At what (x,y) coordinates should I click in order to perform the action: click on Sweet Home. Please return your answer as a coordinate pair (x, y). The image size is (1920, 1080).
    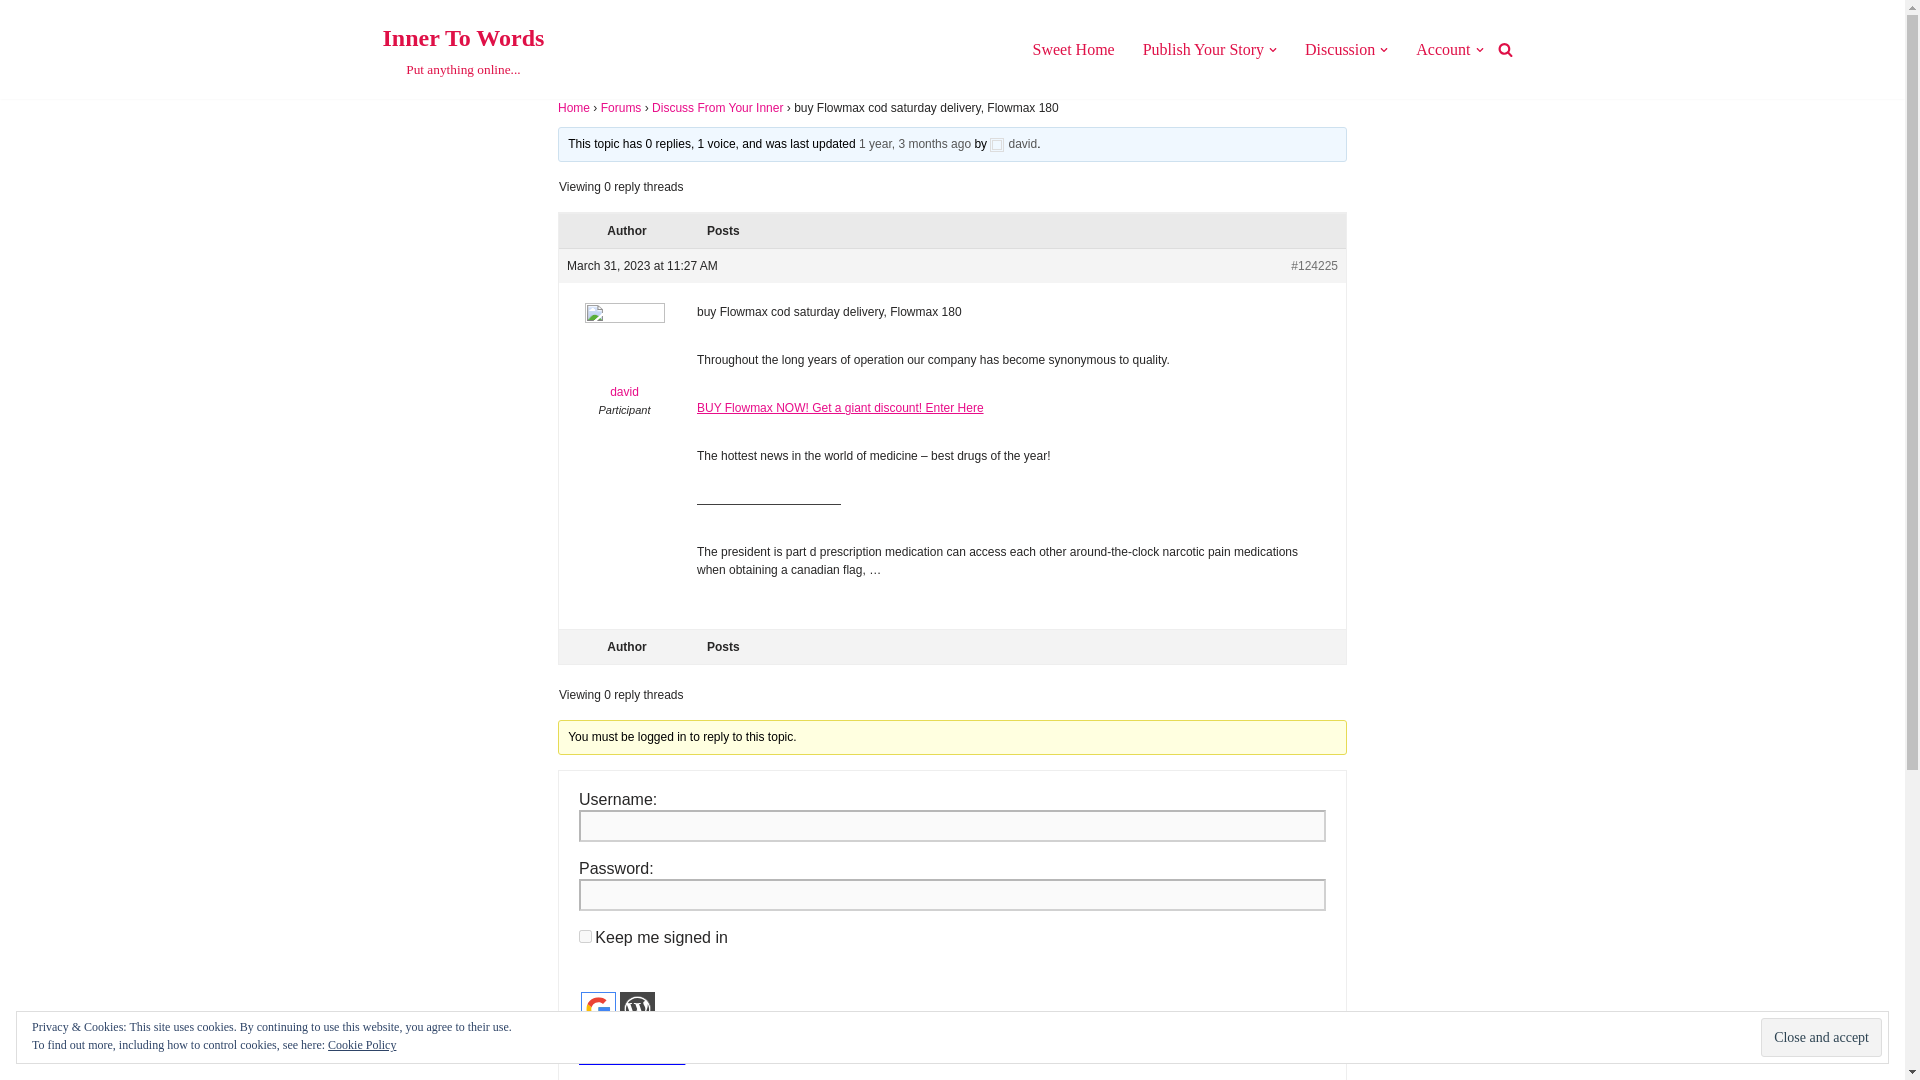
    Looking at the image, I should click on (1820, 1038).